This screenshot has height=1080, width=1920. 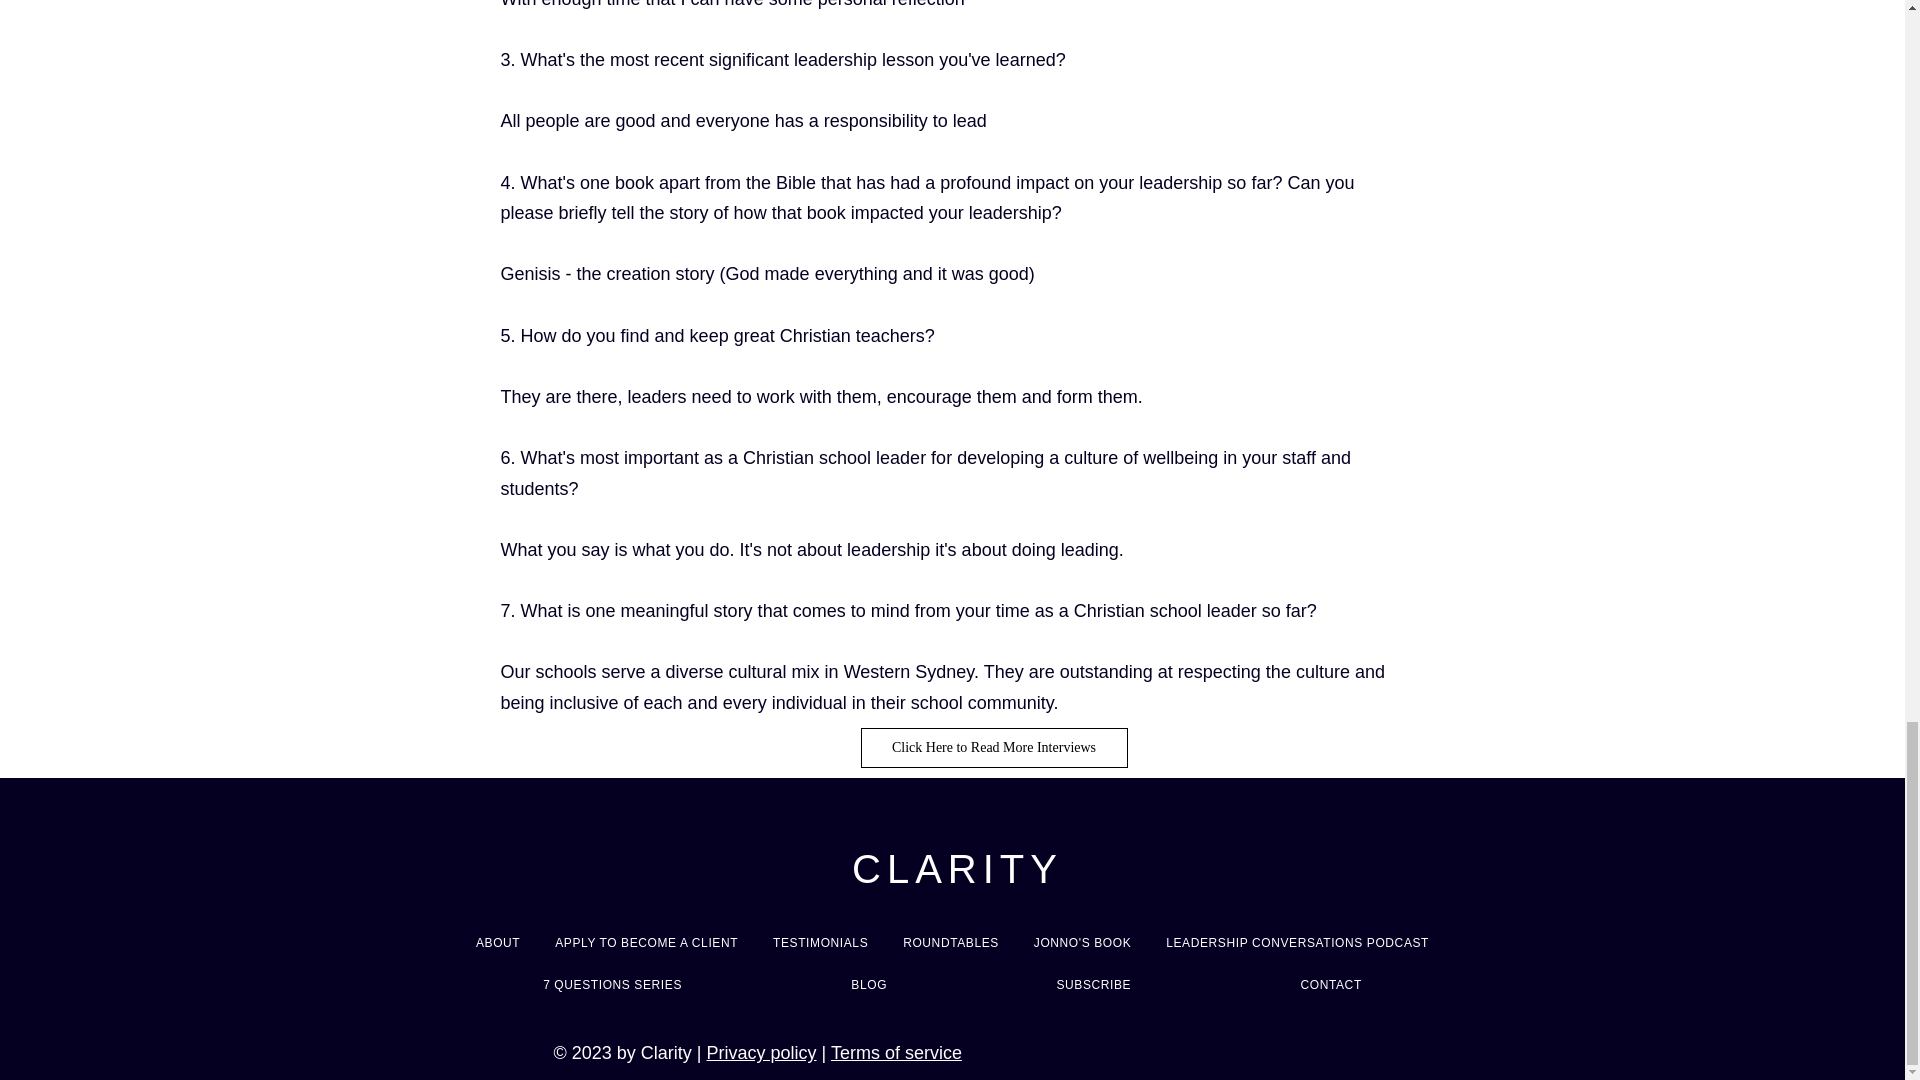 What do you see at coordinates (896, 1052) in the screenshot?
I see `Terms of service` at bounding box center [896, 1052].